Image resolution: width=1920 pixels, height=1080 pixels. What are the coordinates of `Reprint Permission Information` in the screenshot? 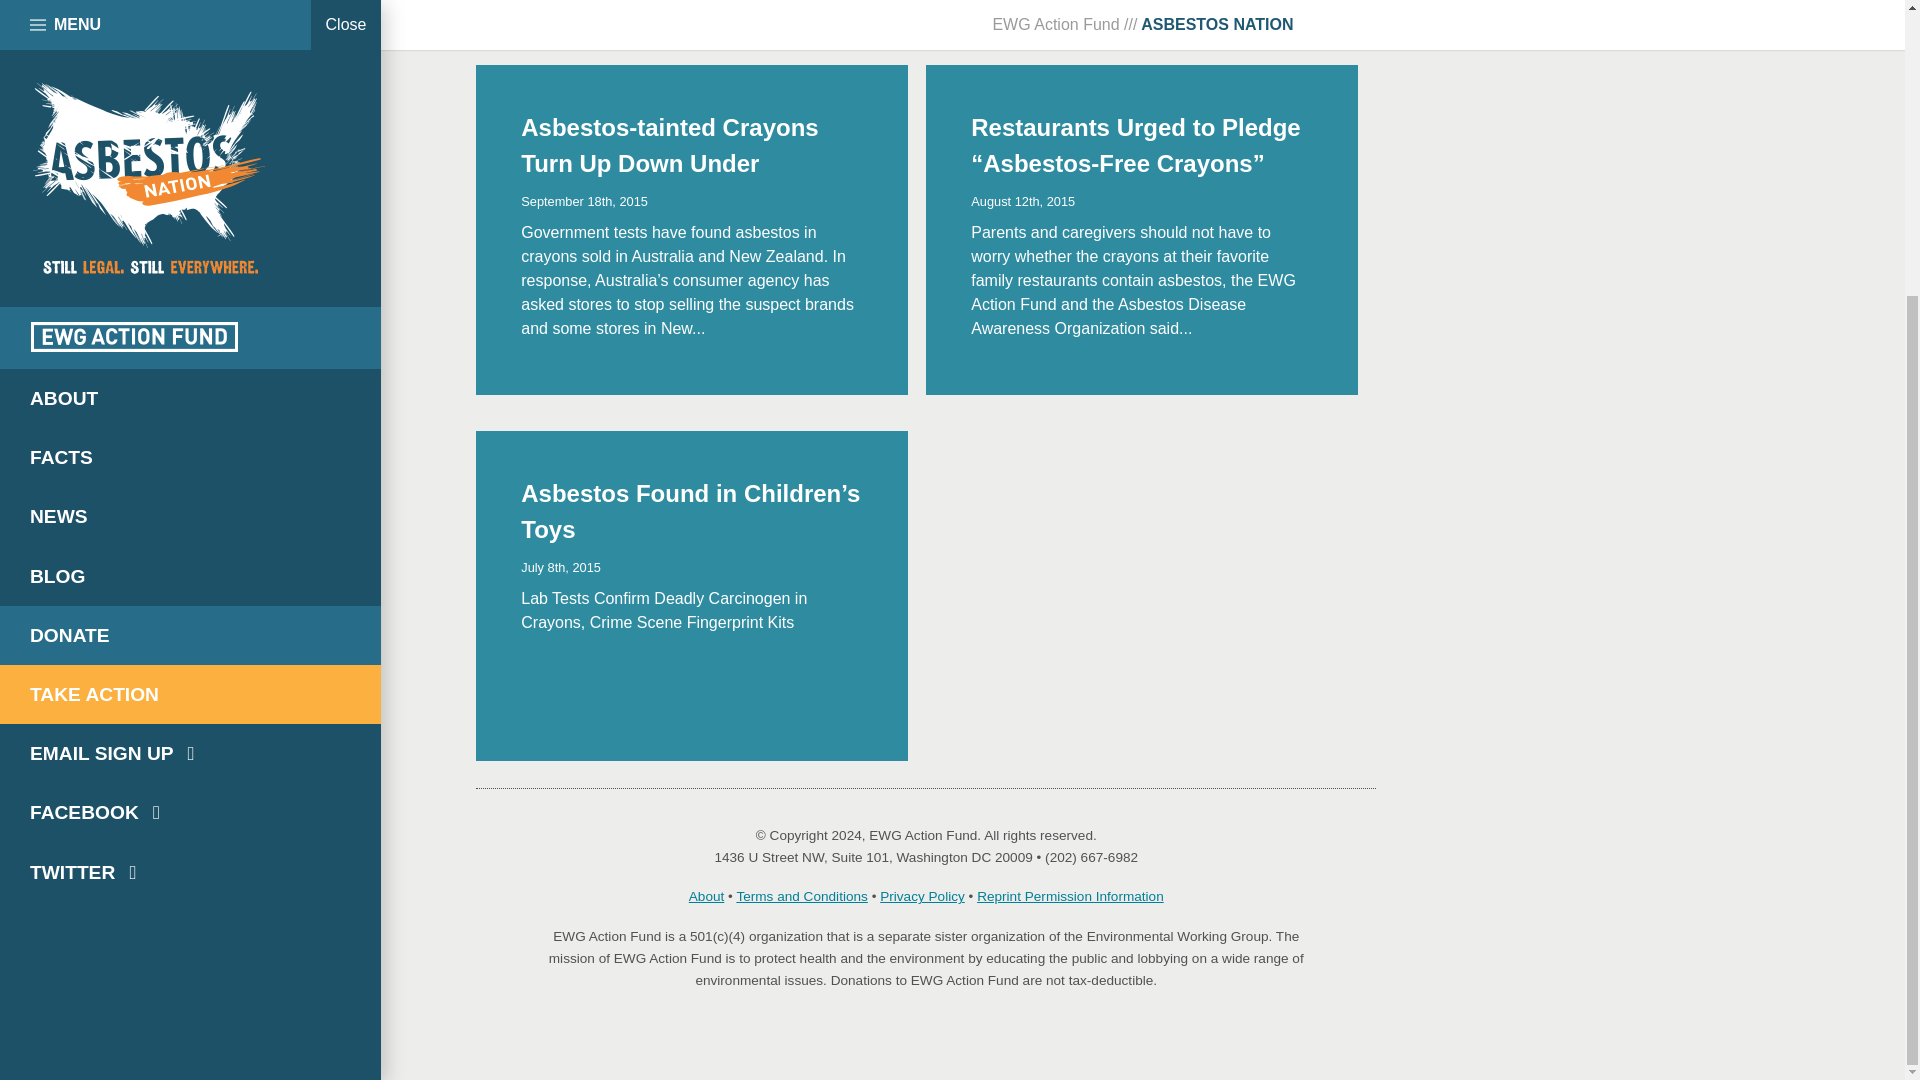 It's located at (1070, 896).